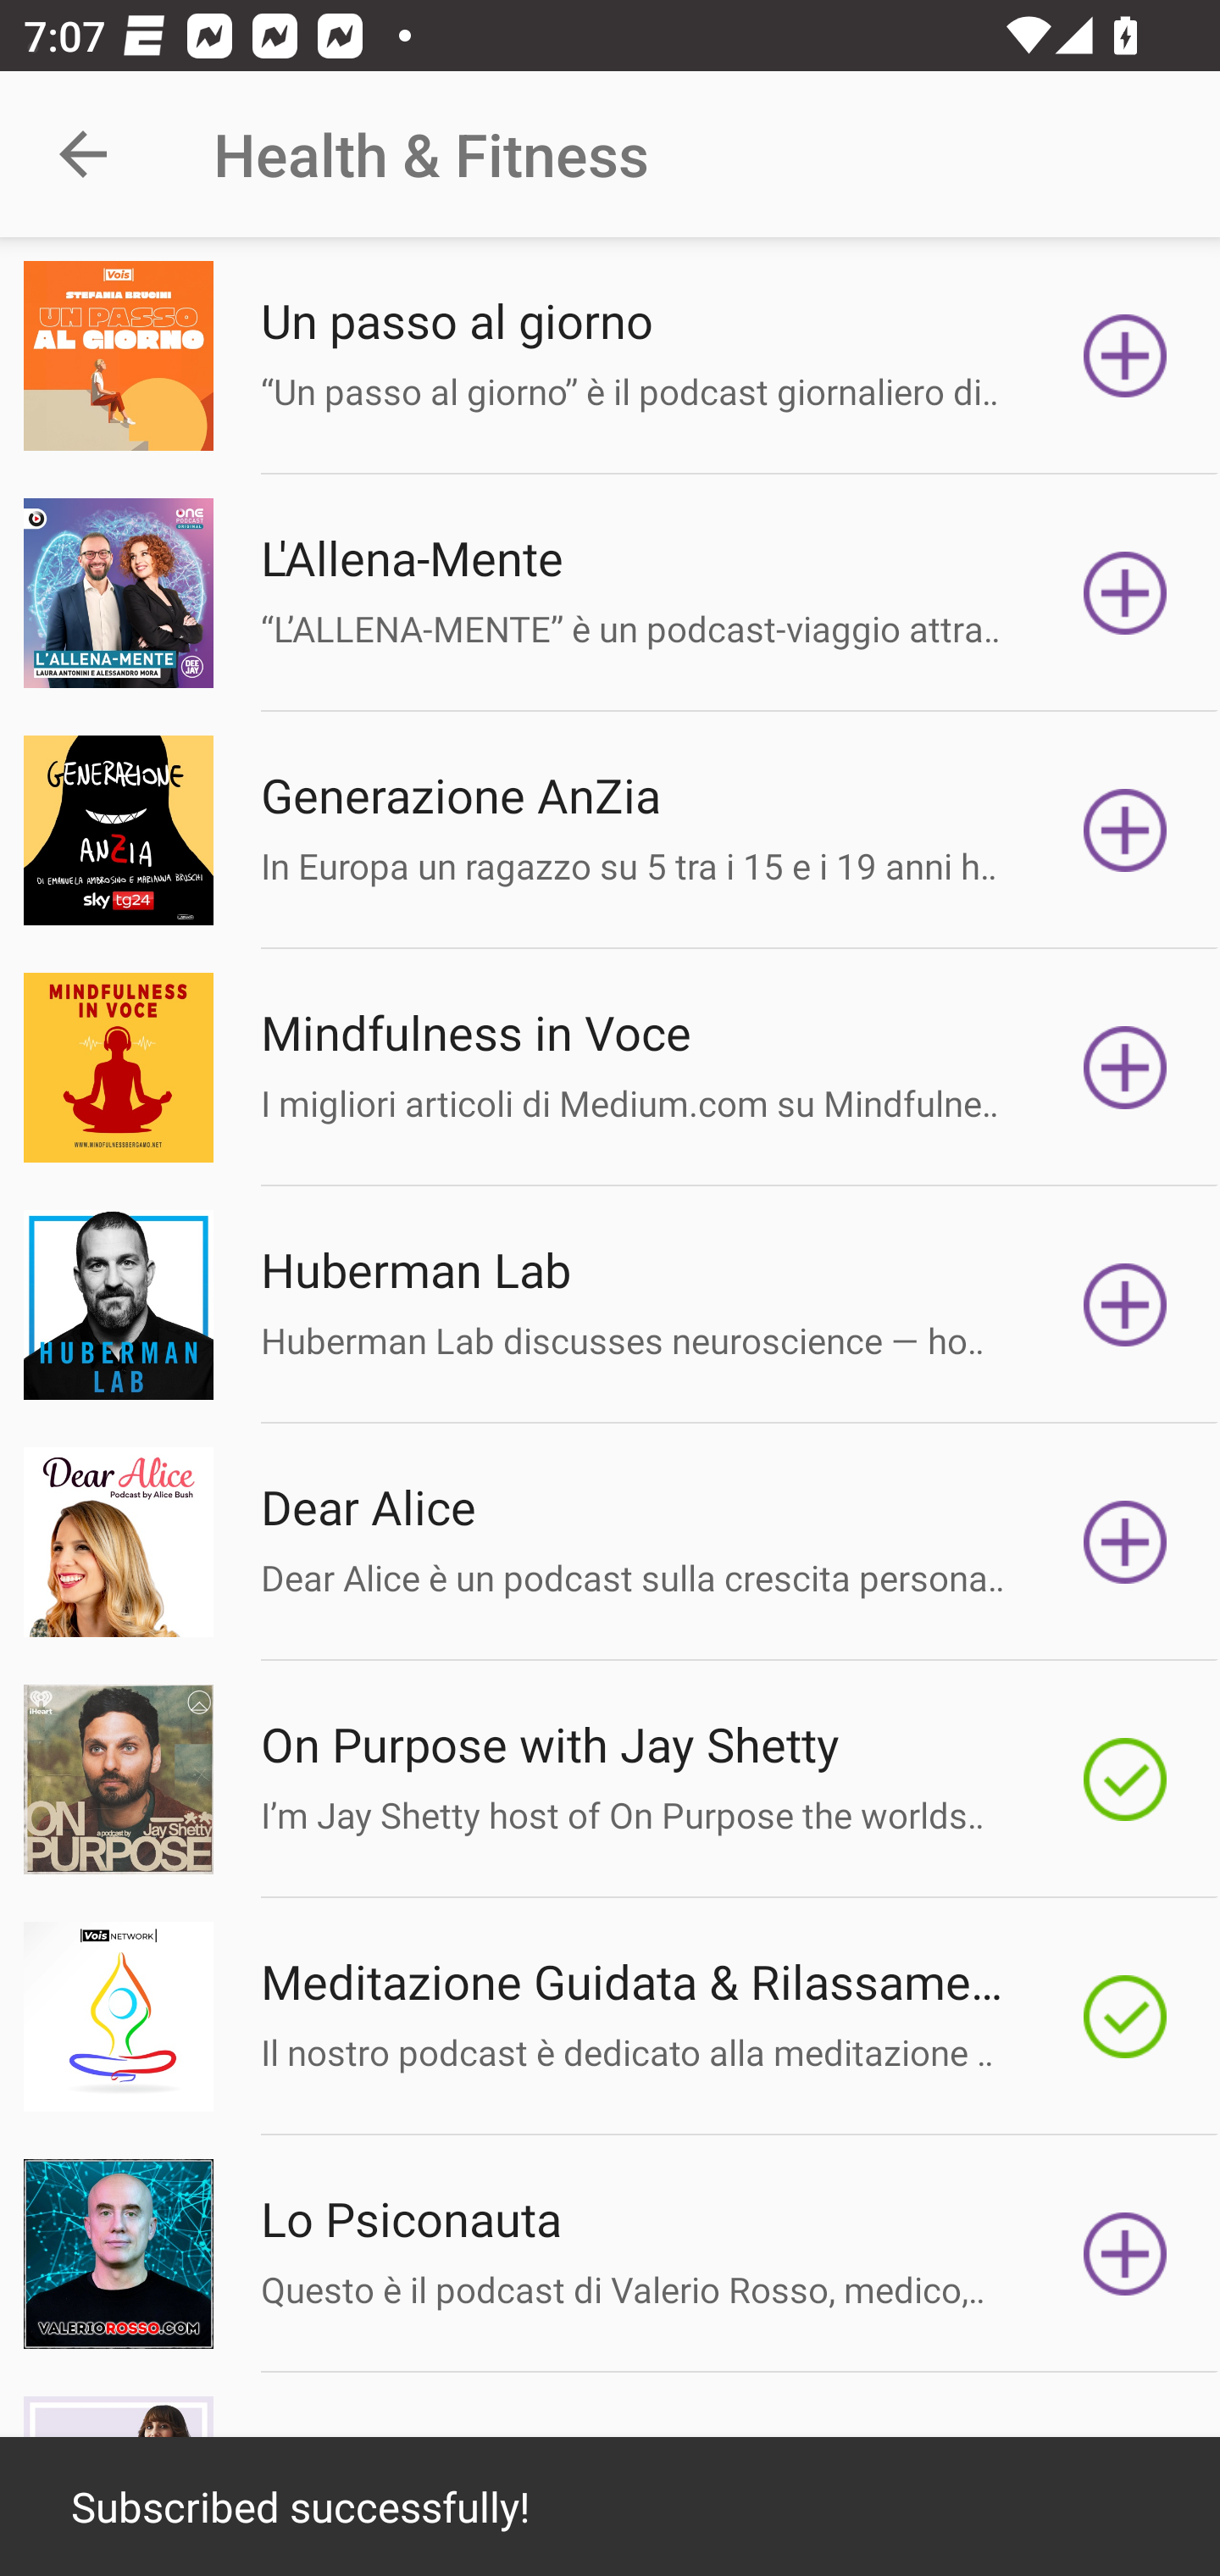 The image size is (1220, 2576). I want to click on Subscribed, so click(1125, 1779).